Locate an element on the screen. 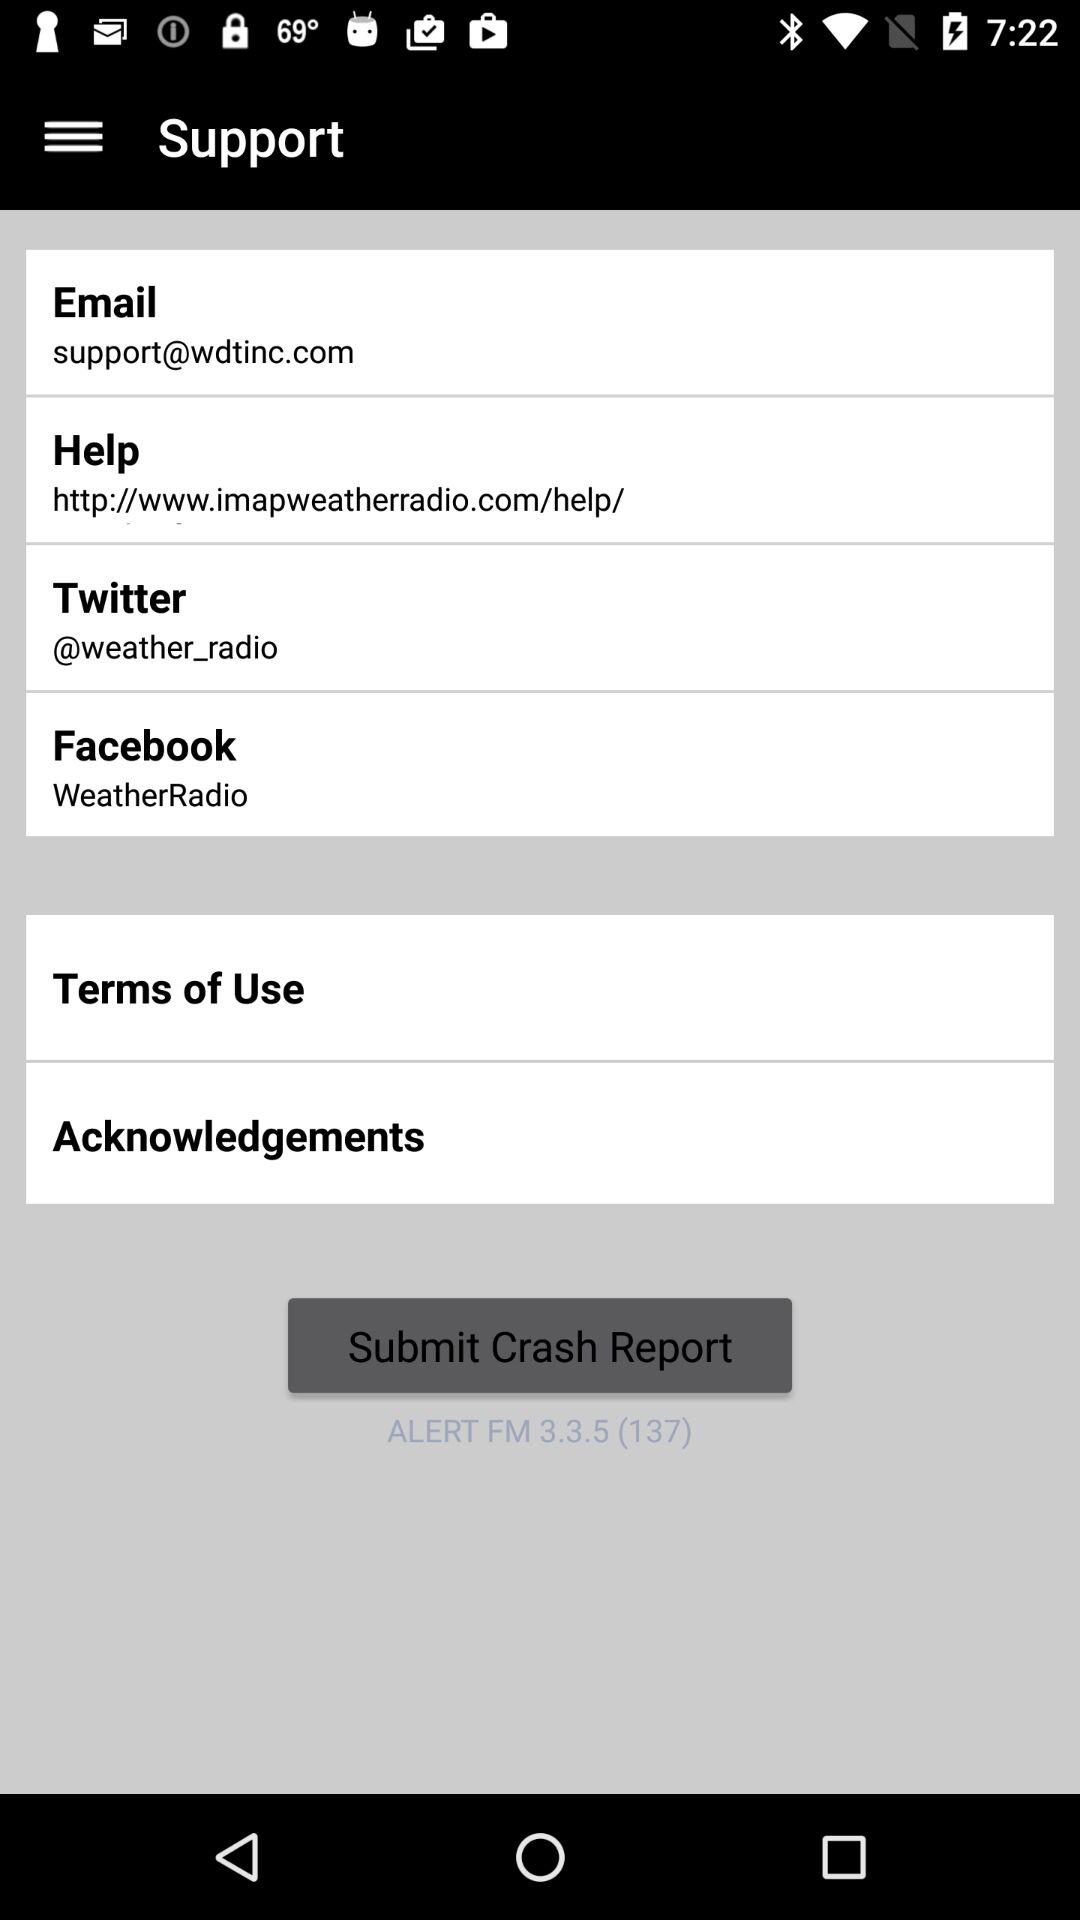 The width and height of the screenshot is (1080, 1920). press item above the help icon is located at coordinates (356, 352).